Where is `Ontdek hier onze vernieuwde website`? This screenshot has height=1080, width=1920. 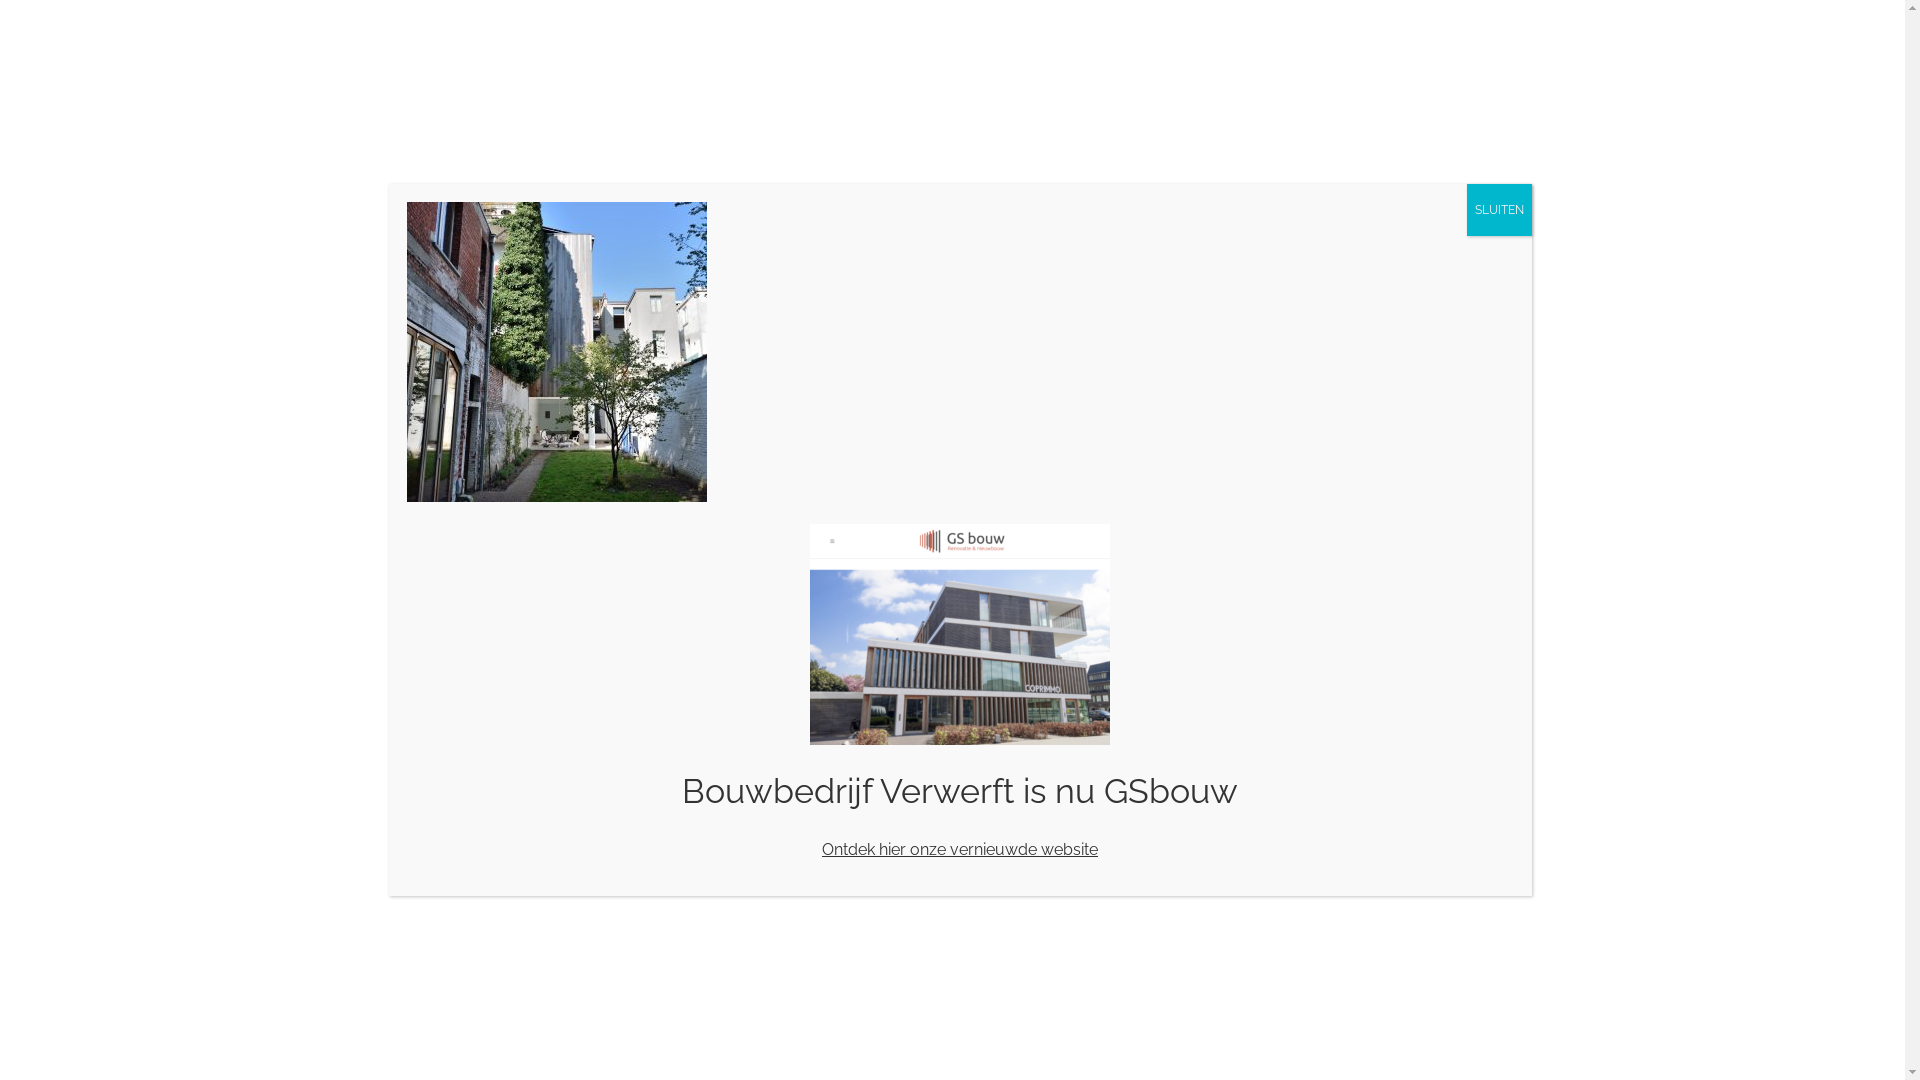
Ontdek hier onze vernieuwde website is located at coordinates (960, 850).